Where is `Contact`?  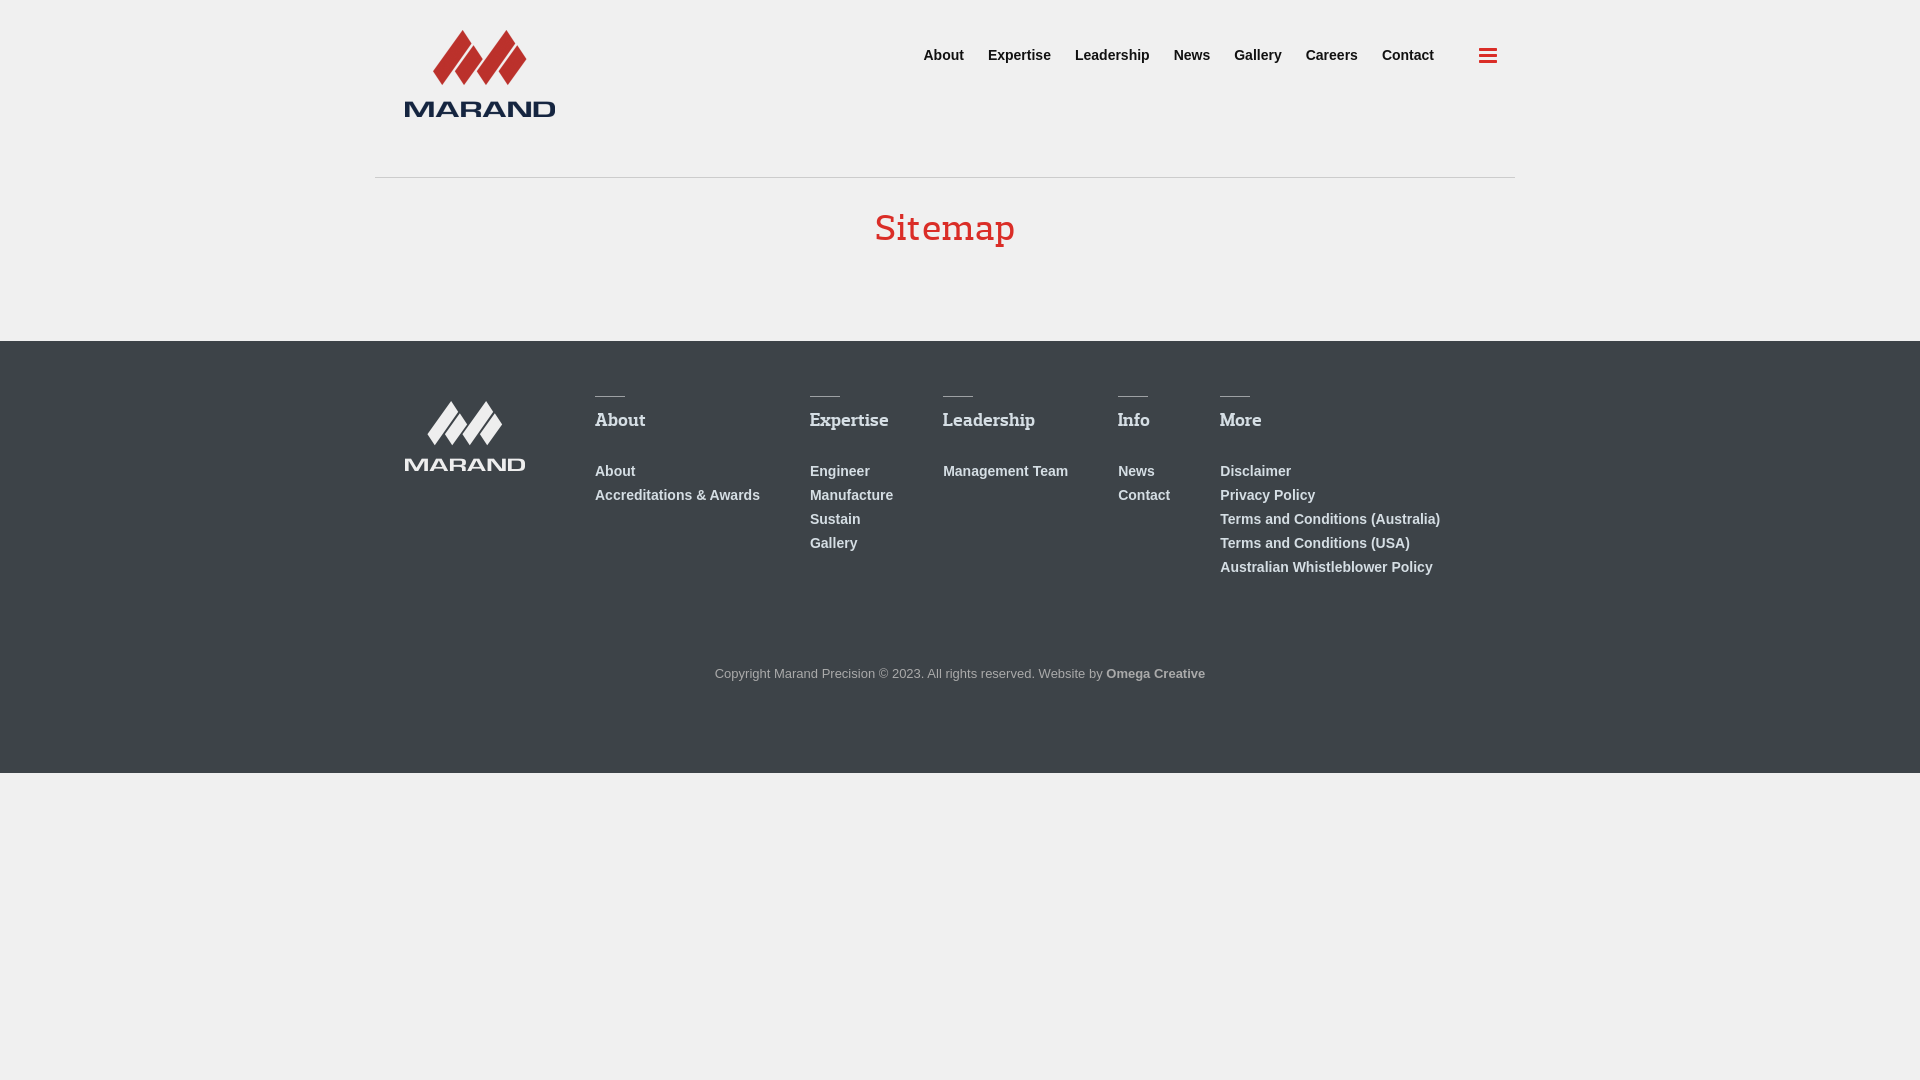
Contact is located at coordinates (1144, 495).